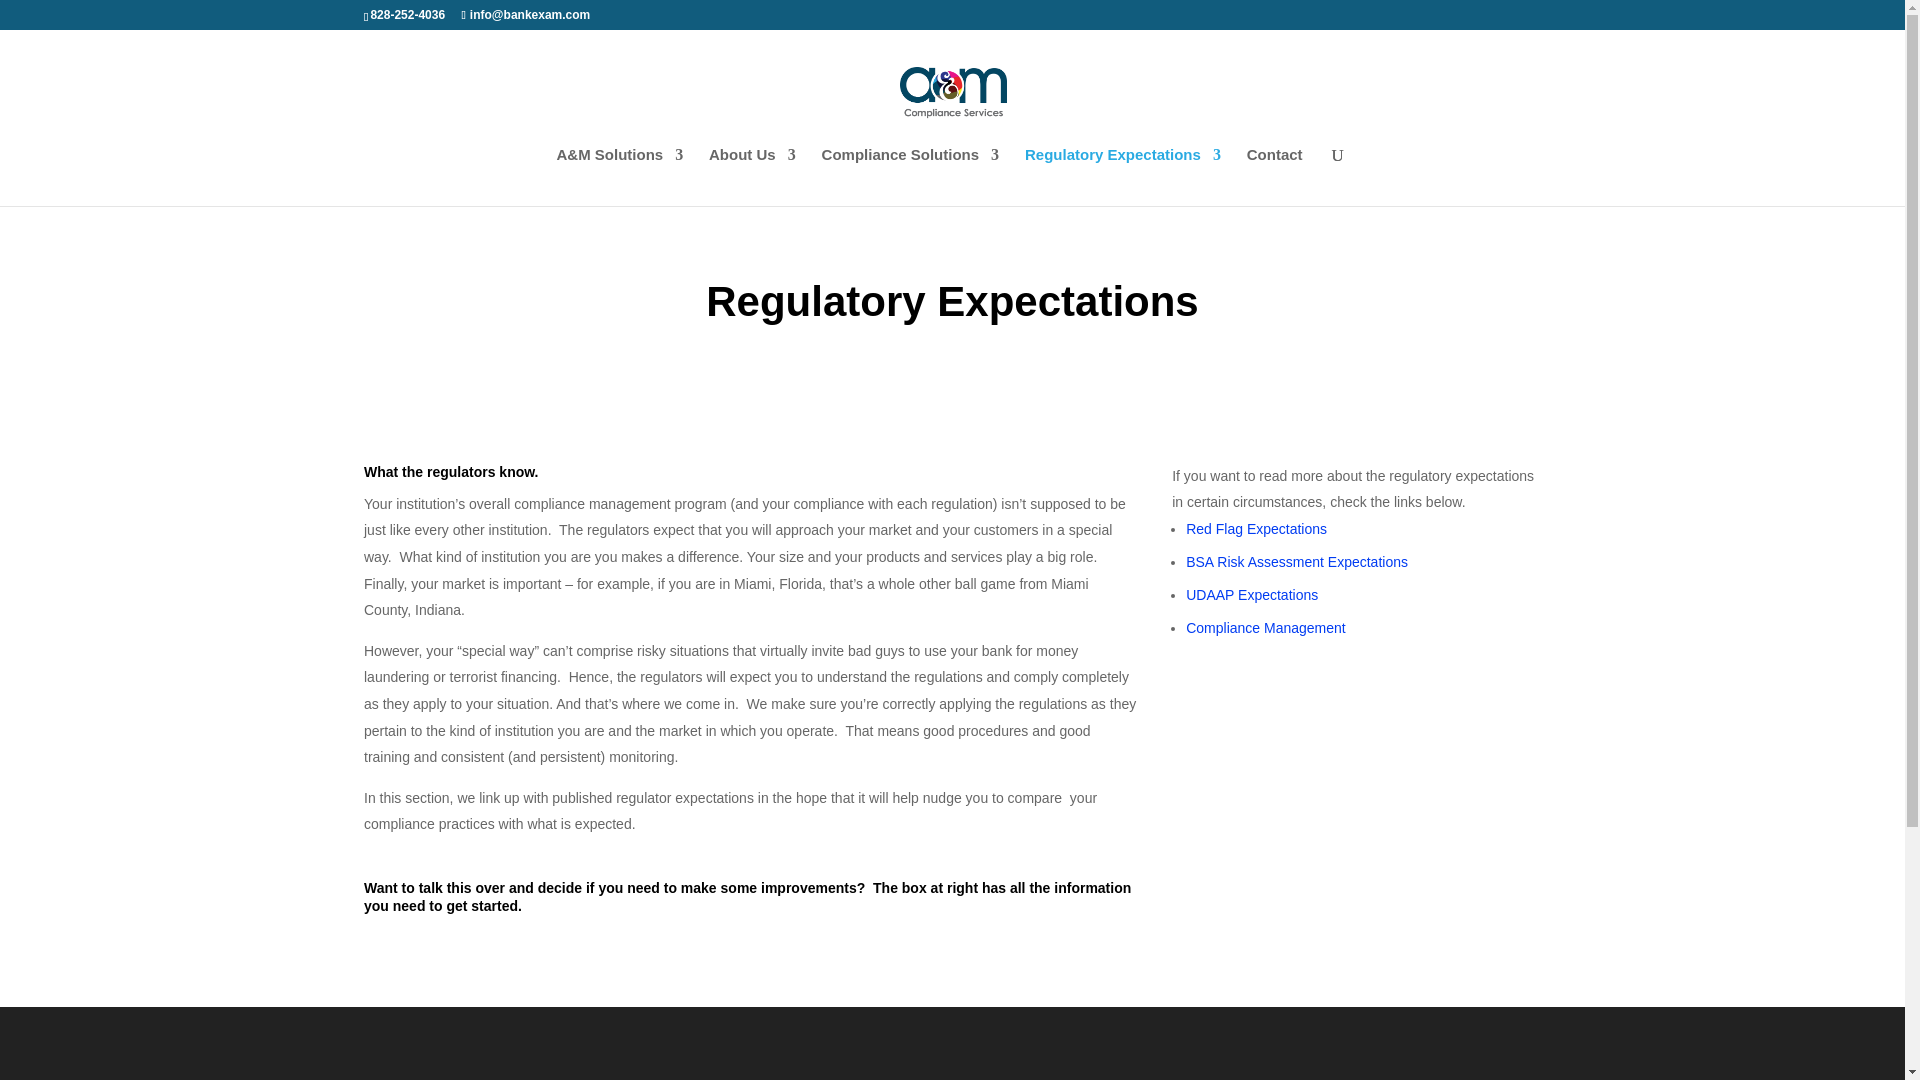 The height and width of the screenshot is (1080, 1920). I want to click on About Us, so click(752, 170).